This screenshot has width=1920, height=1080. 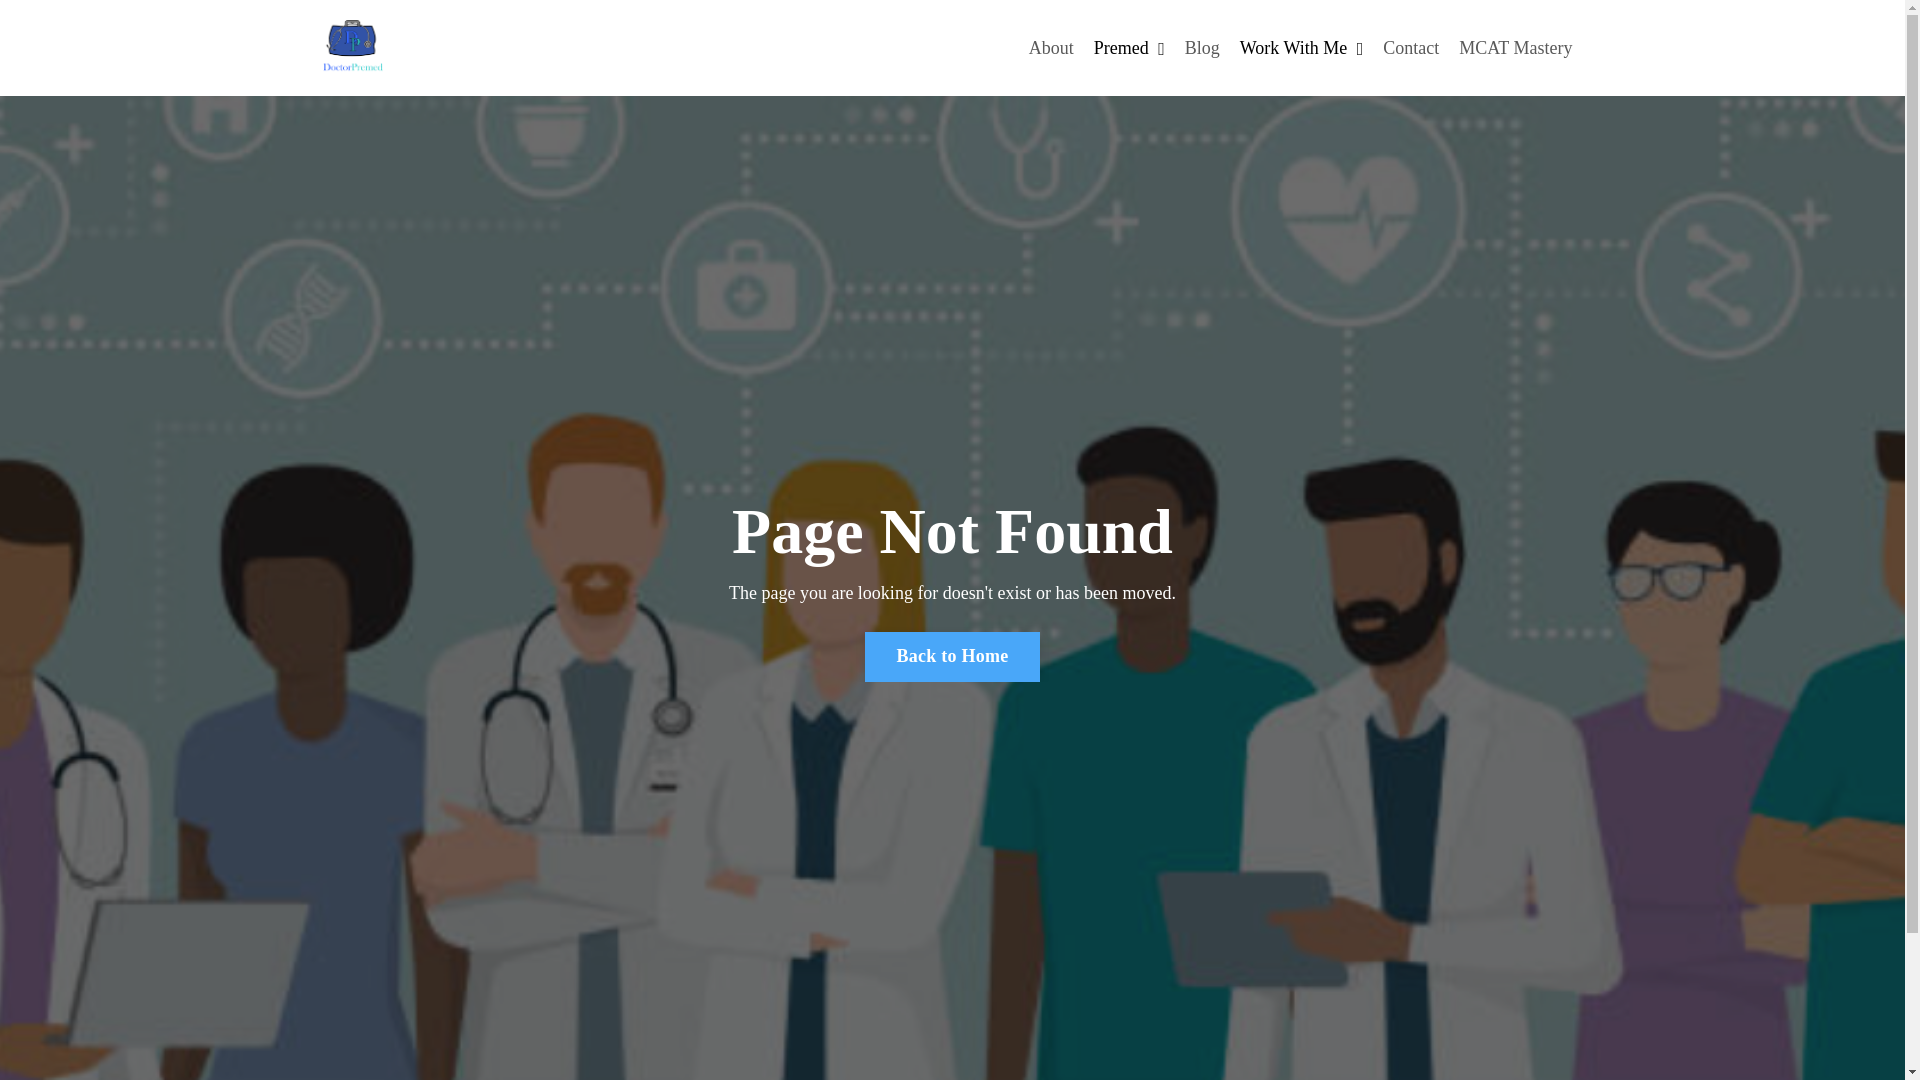 I want to click on MCAT Mastery, so click(x=1516, y=48).